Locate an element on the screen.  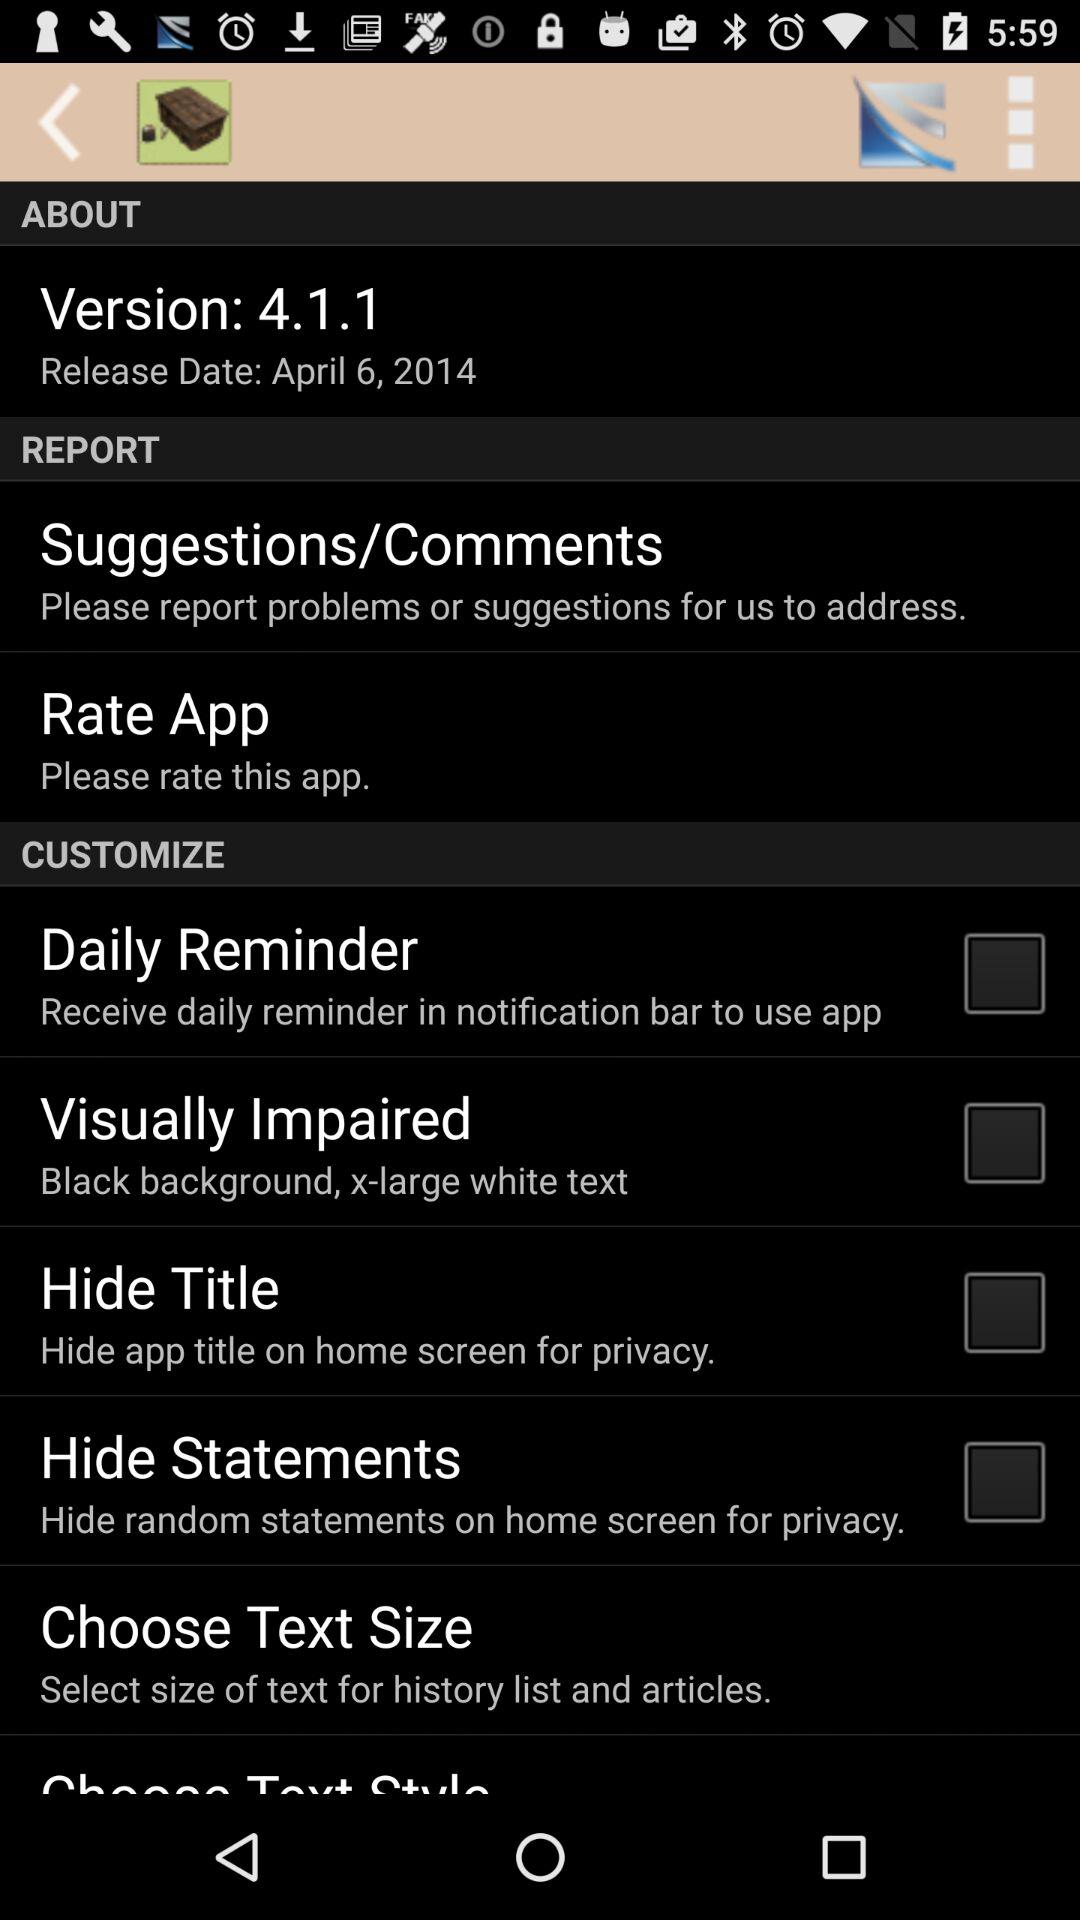
choose suggestions/comments app is located at coordinates (352, 542).